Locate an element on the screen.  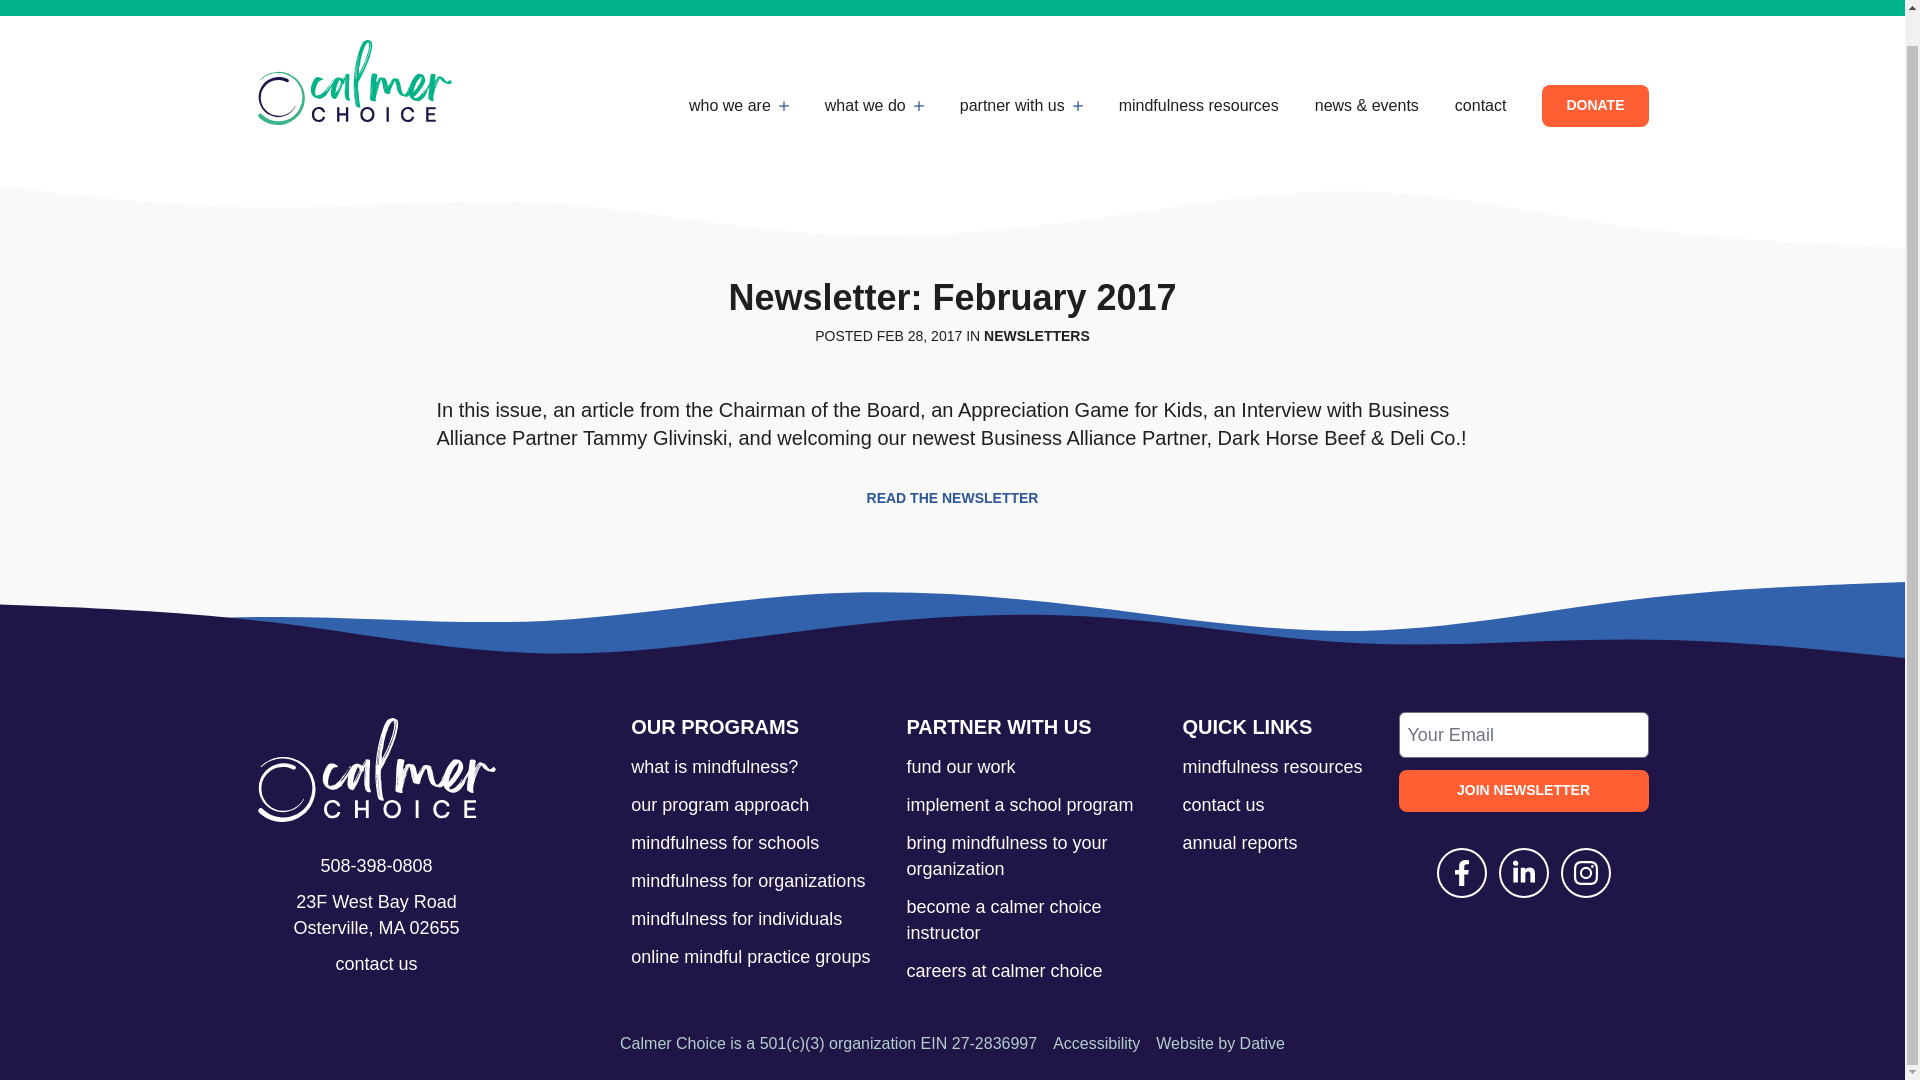
what is mindfulness? is located at coordinates (714, 766).